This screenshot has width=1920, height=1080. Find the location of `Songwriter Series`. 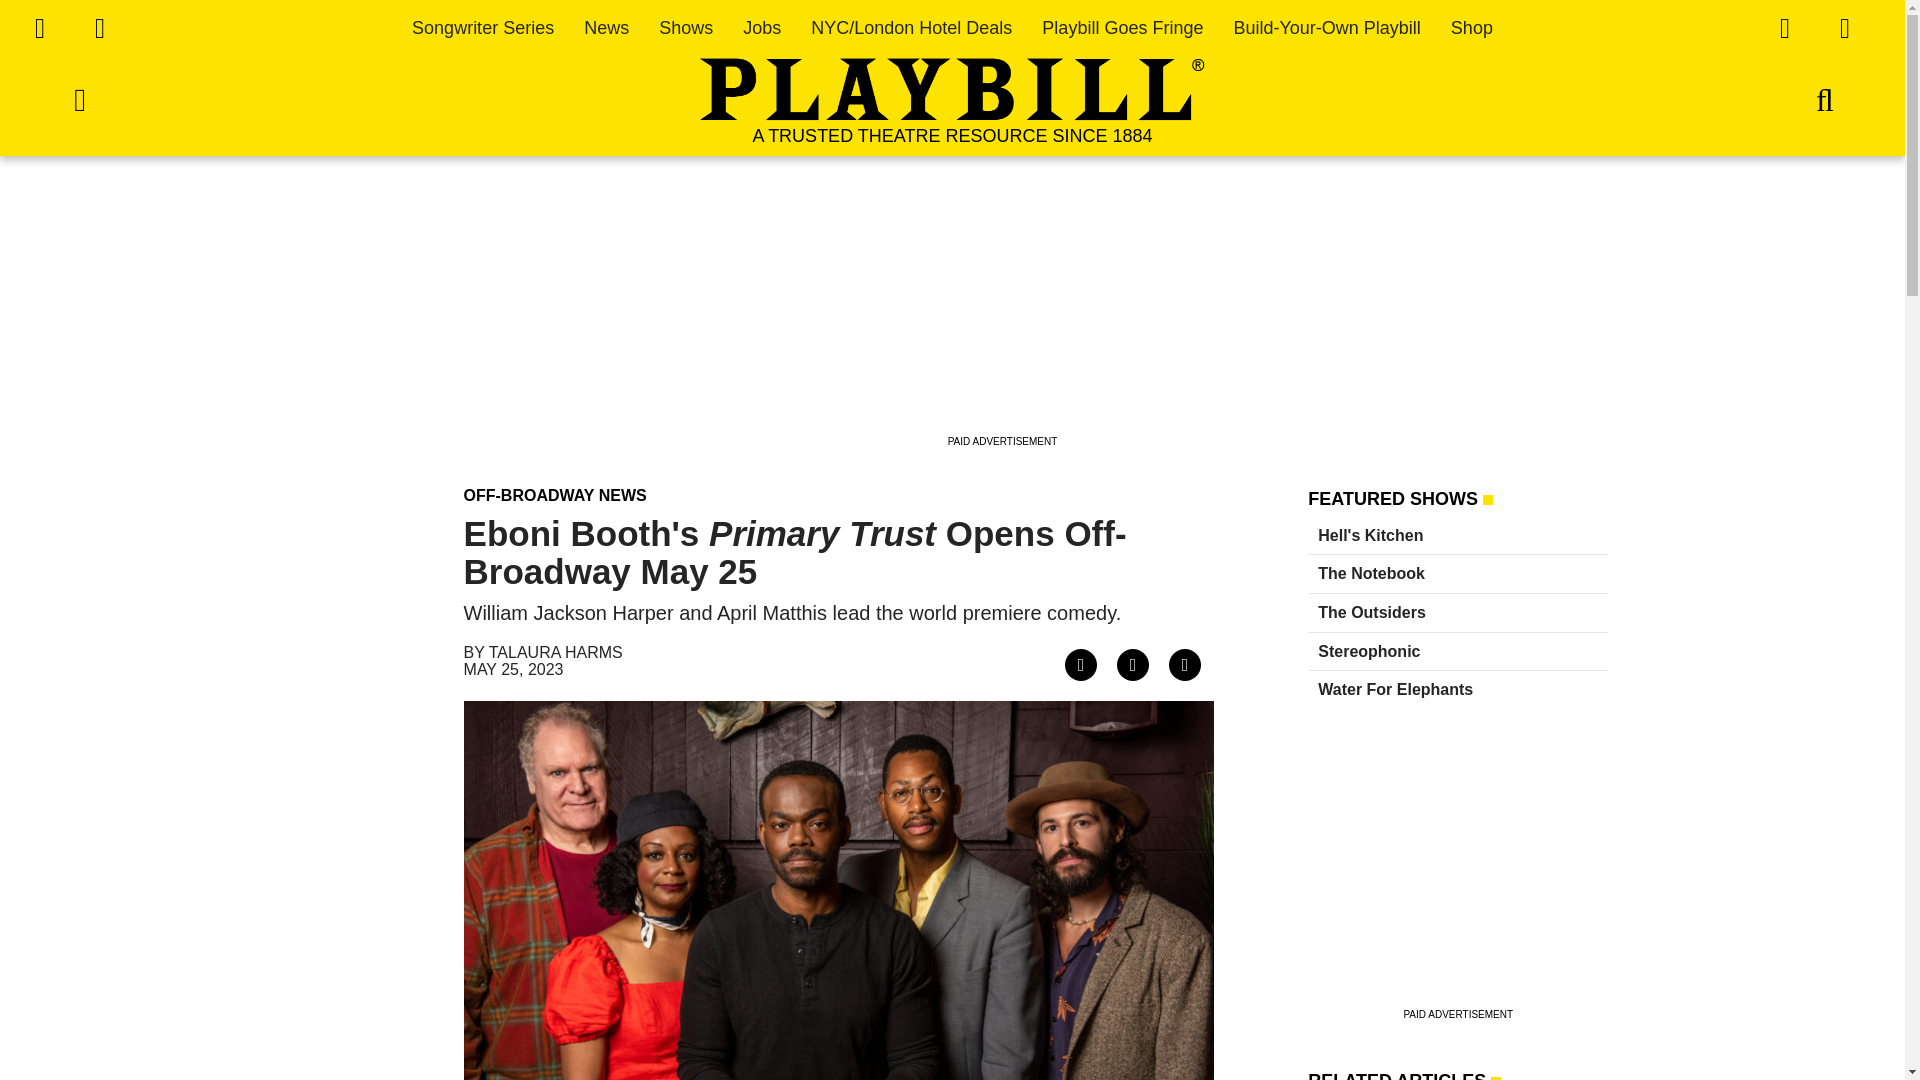

Songwriter Series is located at coordinates (483, 28).